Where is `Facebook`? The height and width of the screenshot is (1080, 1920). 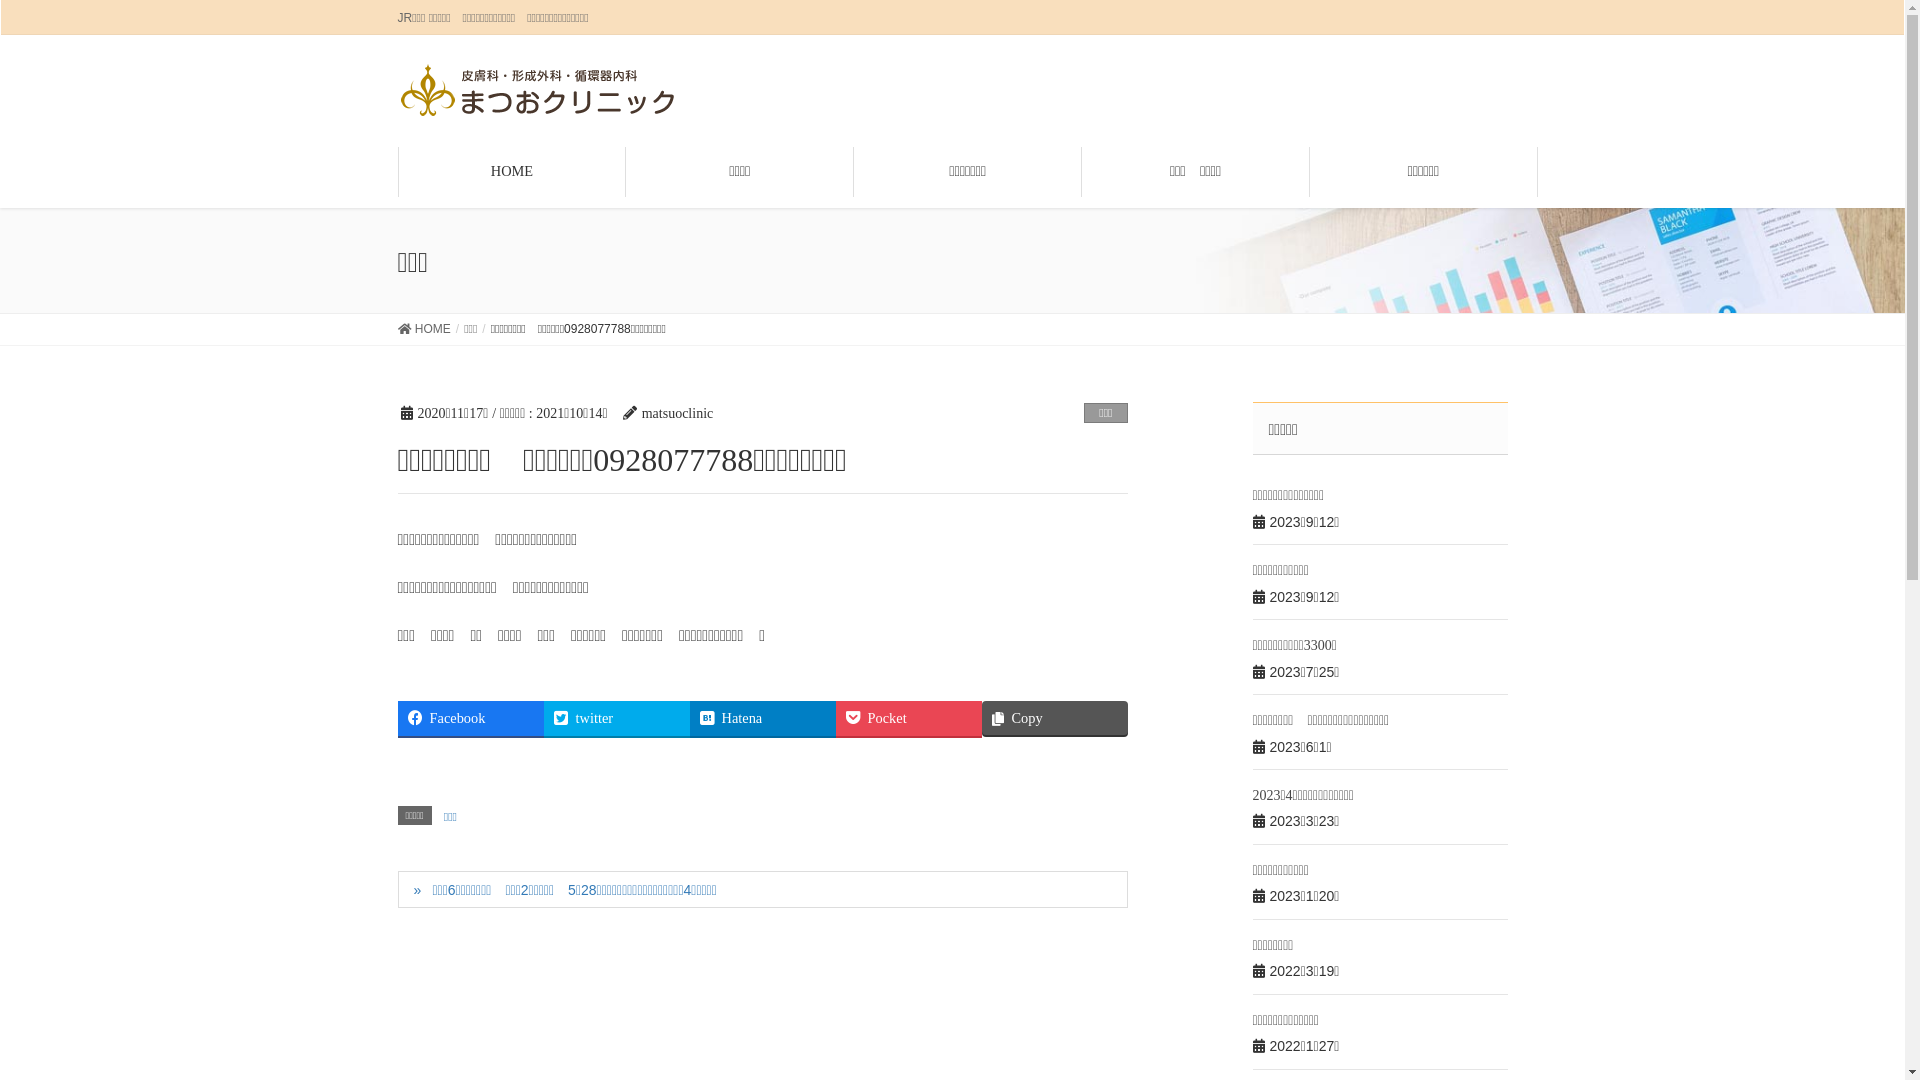 Facebook is located at coordinates (471, 718).